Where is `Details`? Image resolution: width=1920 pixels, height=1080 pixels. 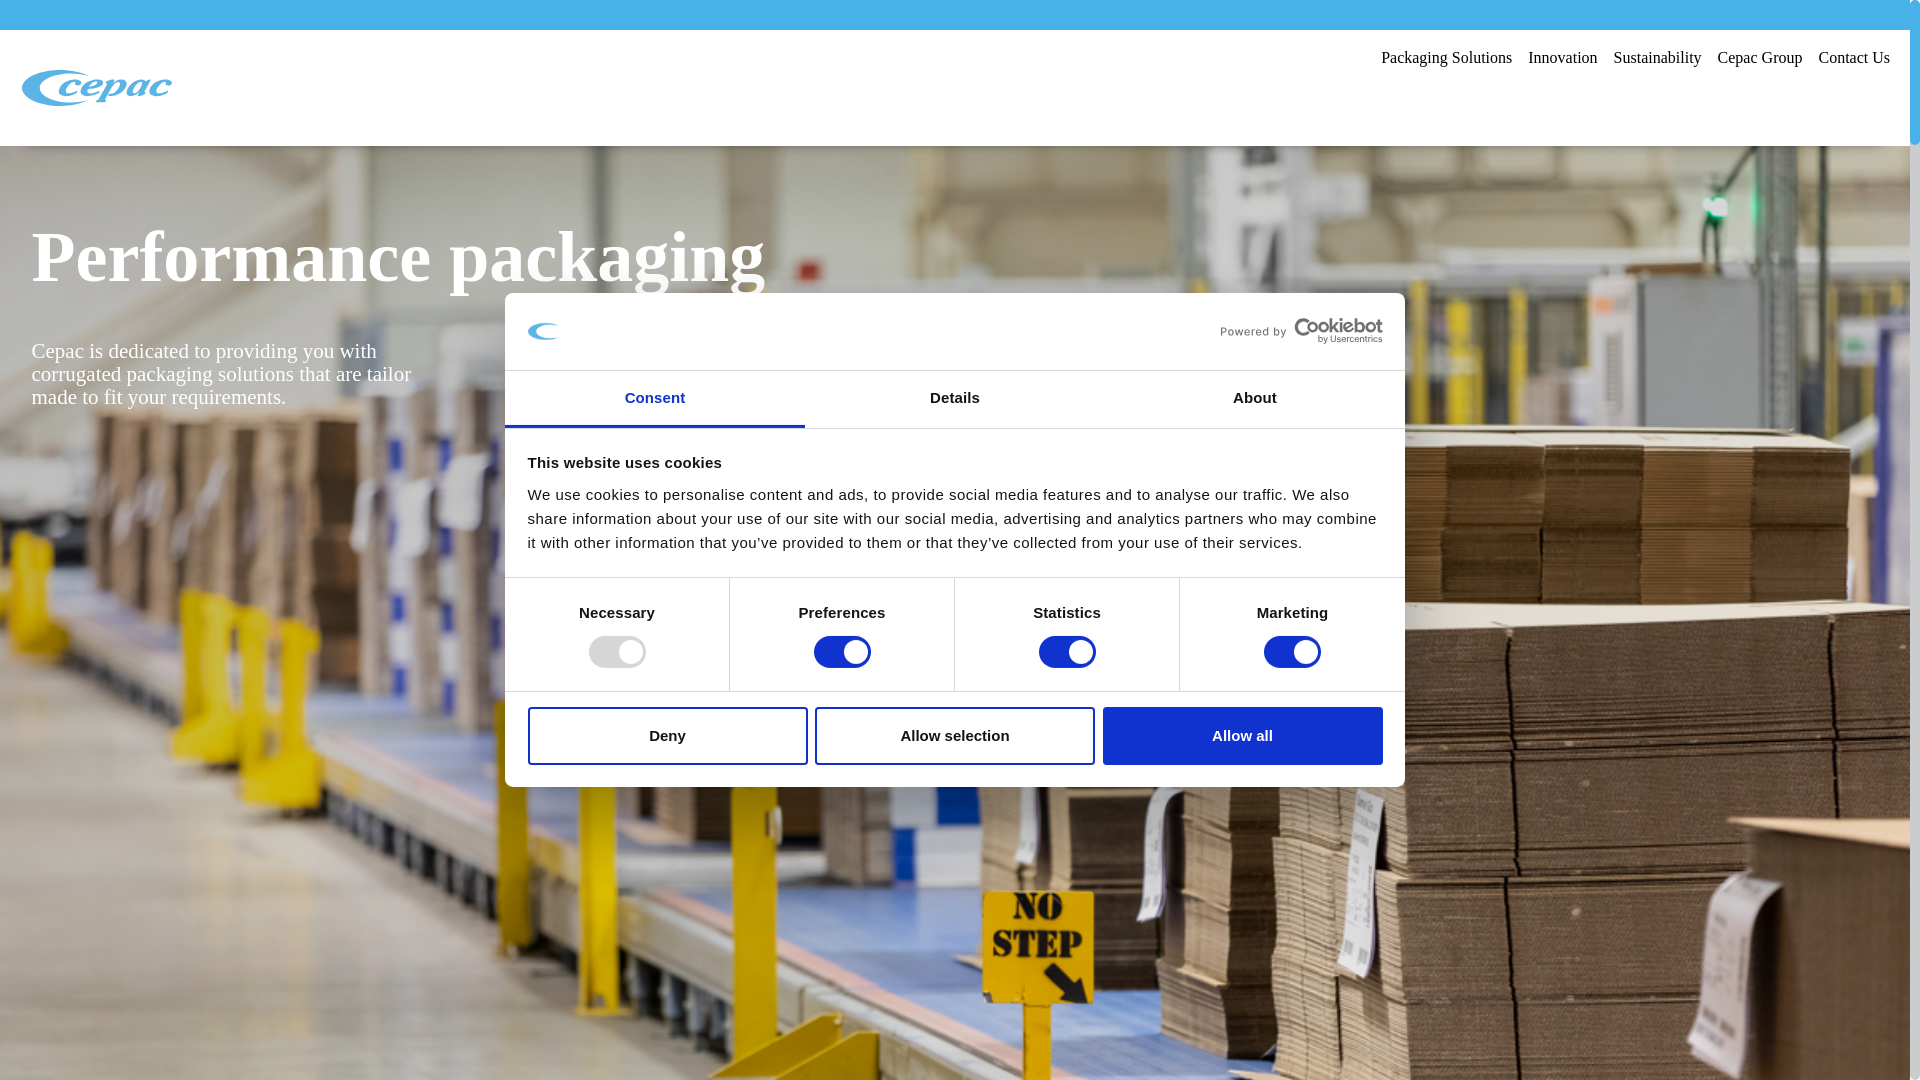
Details is located at coordinates (954, 399).